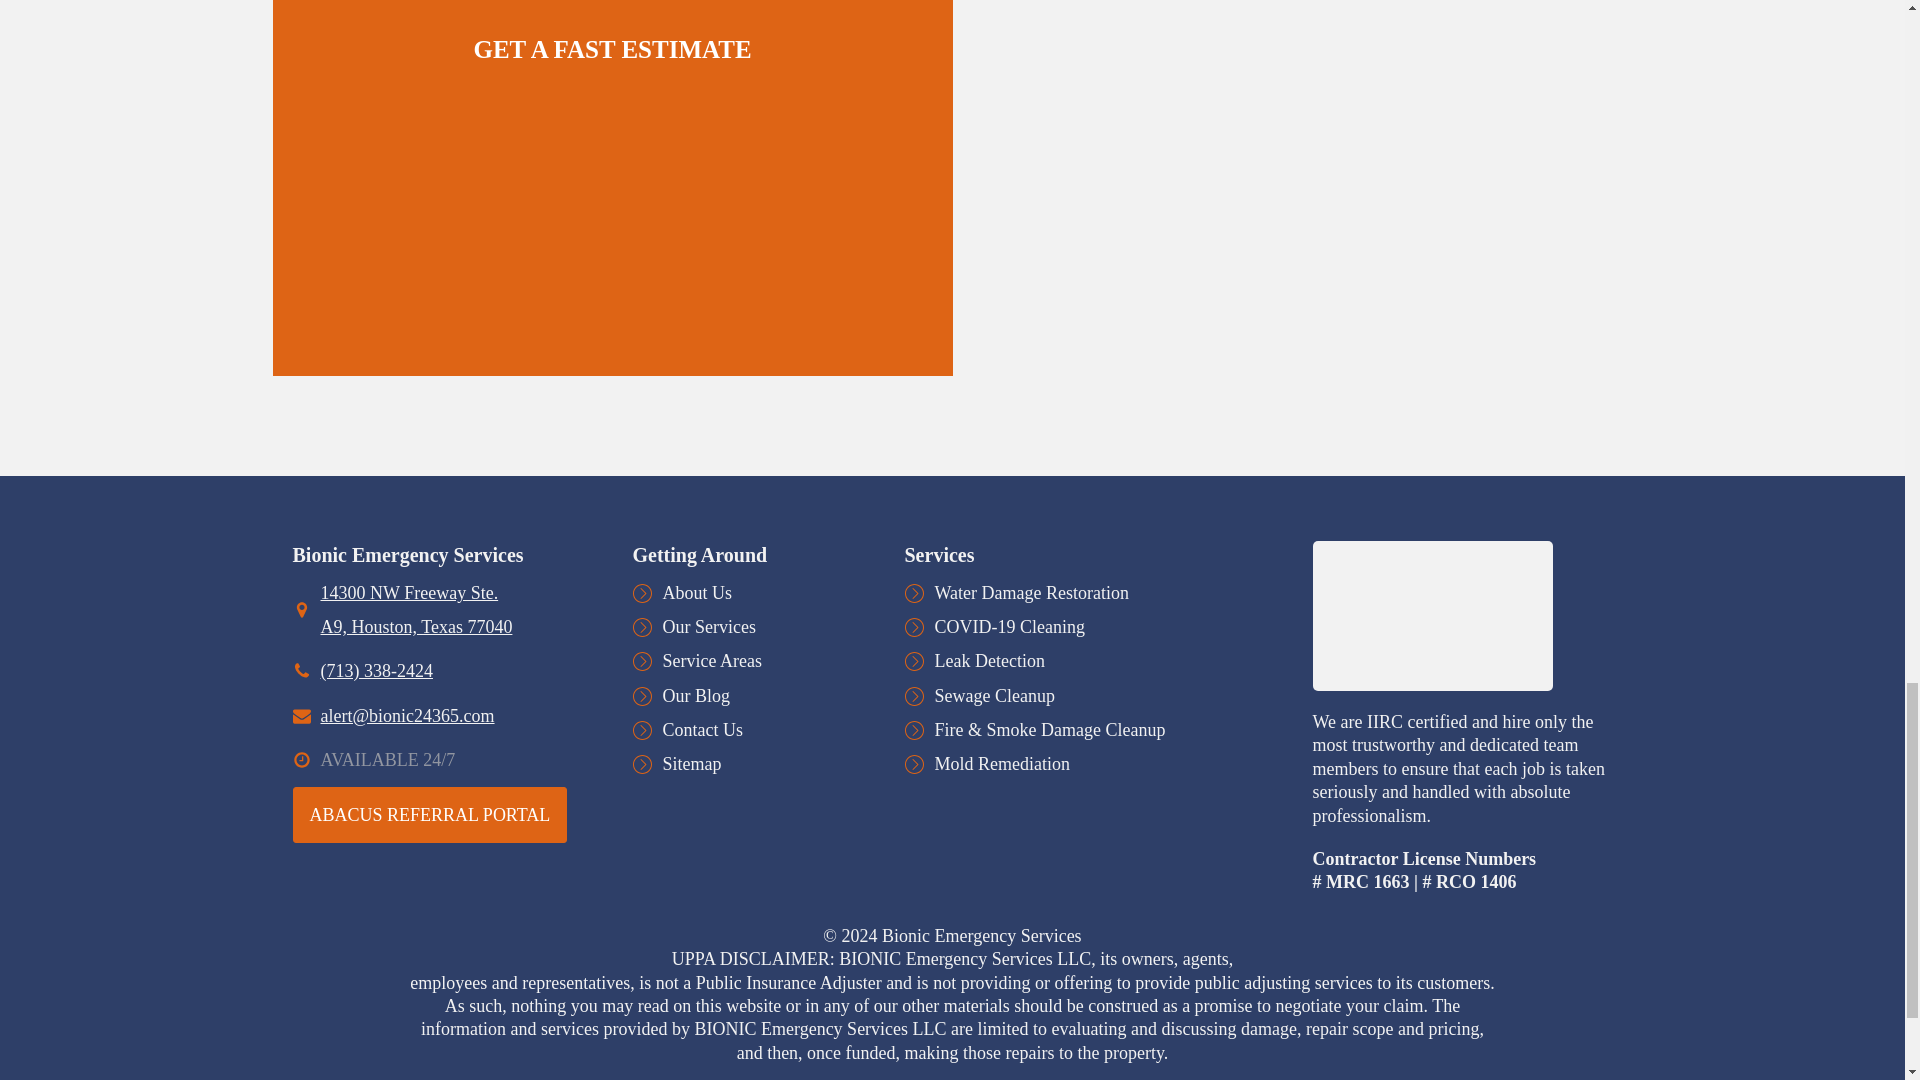 The width and height of the screenshot is (1920, 1080). I want to click on Water Damage Restoration, so click(1030, 592).